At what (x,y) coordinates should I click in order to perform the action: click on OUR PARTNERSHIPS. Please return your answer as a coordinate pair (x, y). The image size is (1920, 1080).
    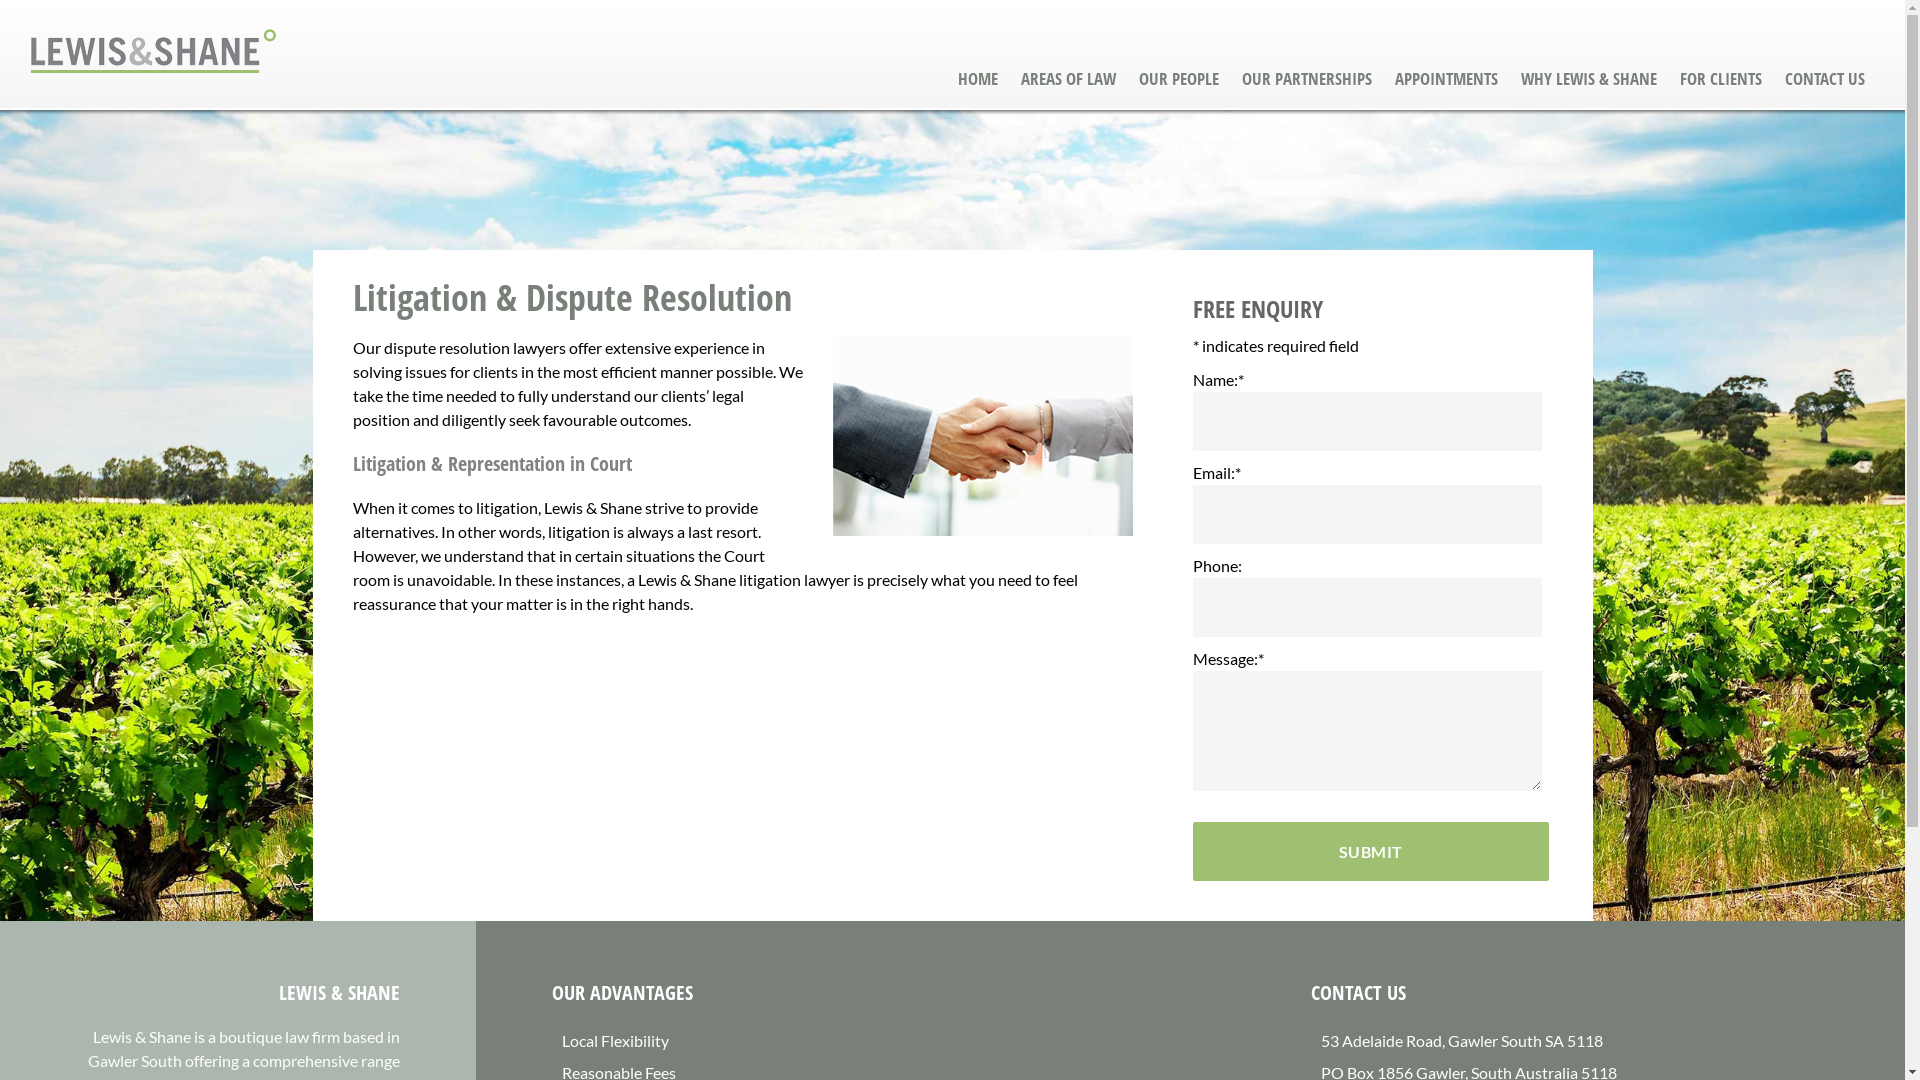
    Looking at the image, I should click on (1307, 78).